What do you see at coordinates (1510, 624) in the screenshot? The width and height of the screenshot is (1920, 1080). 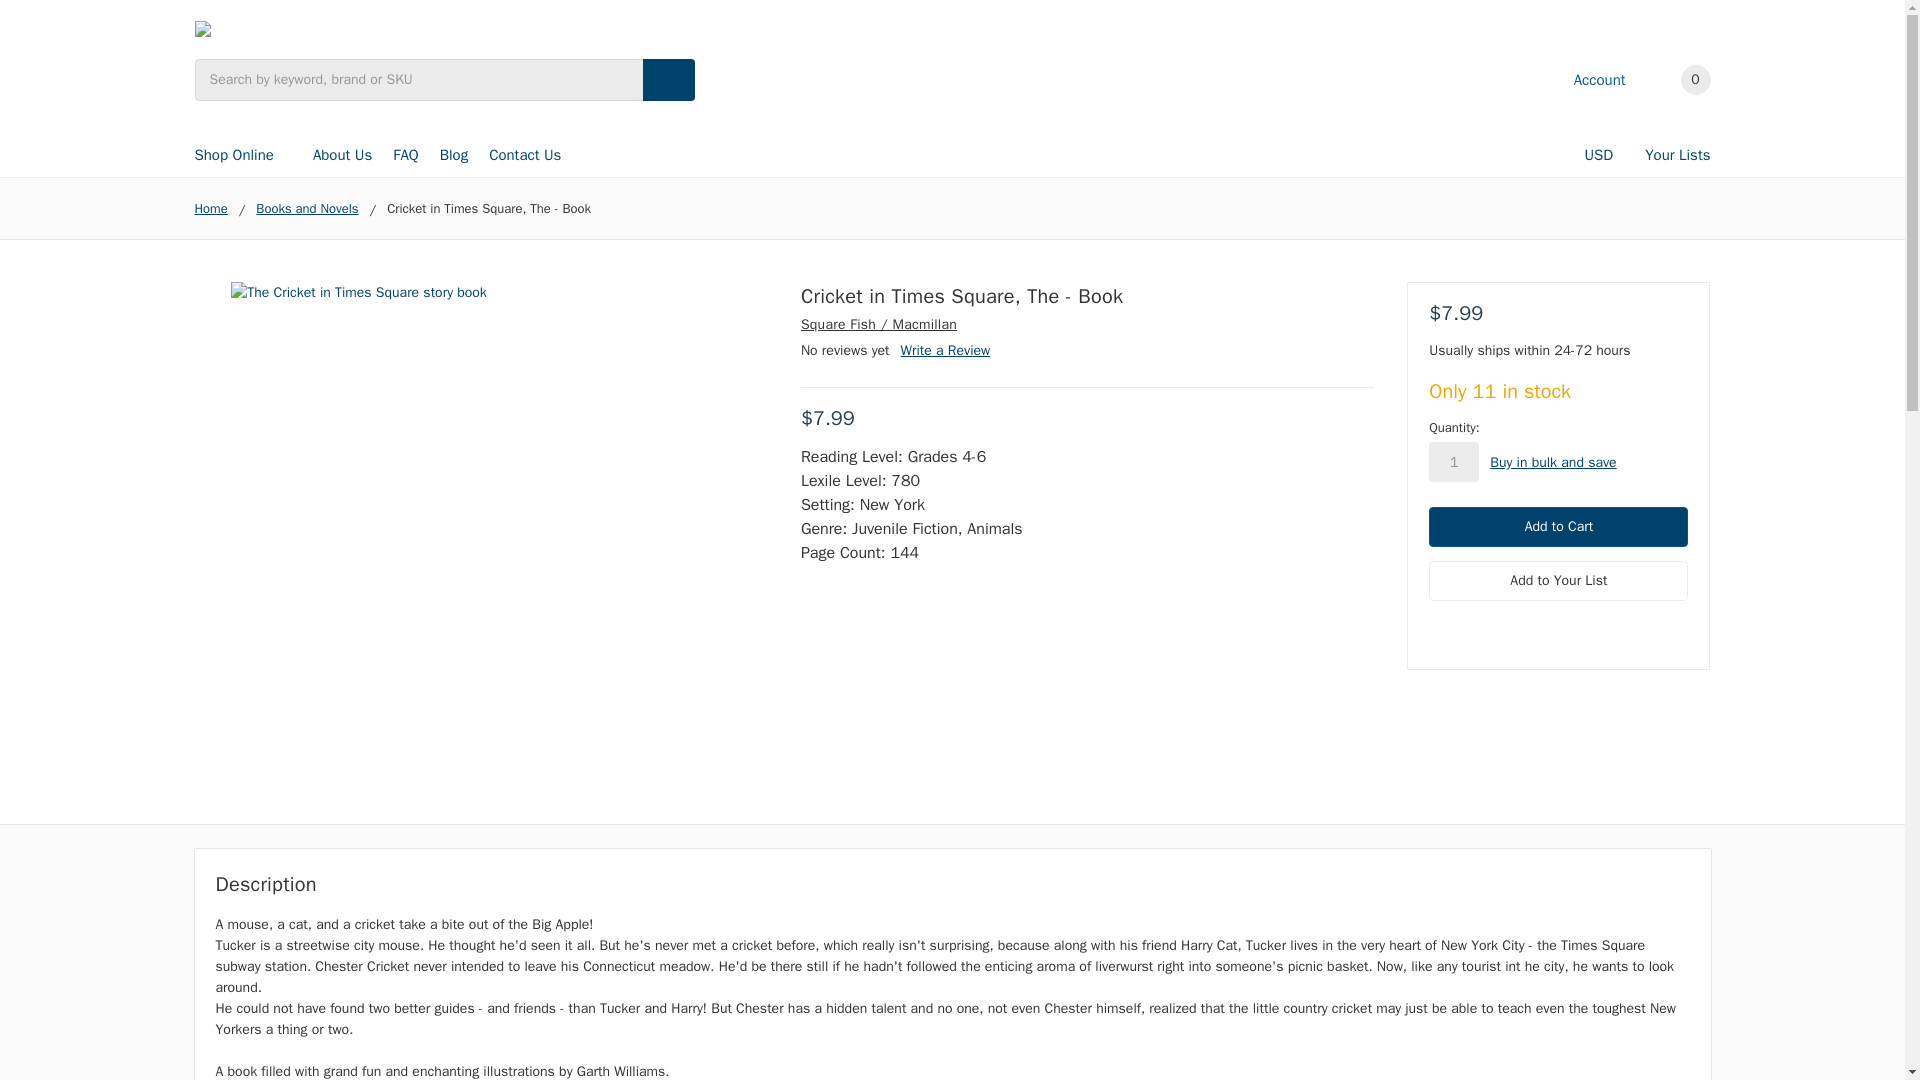 I see `Print` at bounding box center [1510, 624].